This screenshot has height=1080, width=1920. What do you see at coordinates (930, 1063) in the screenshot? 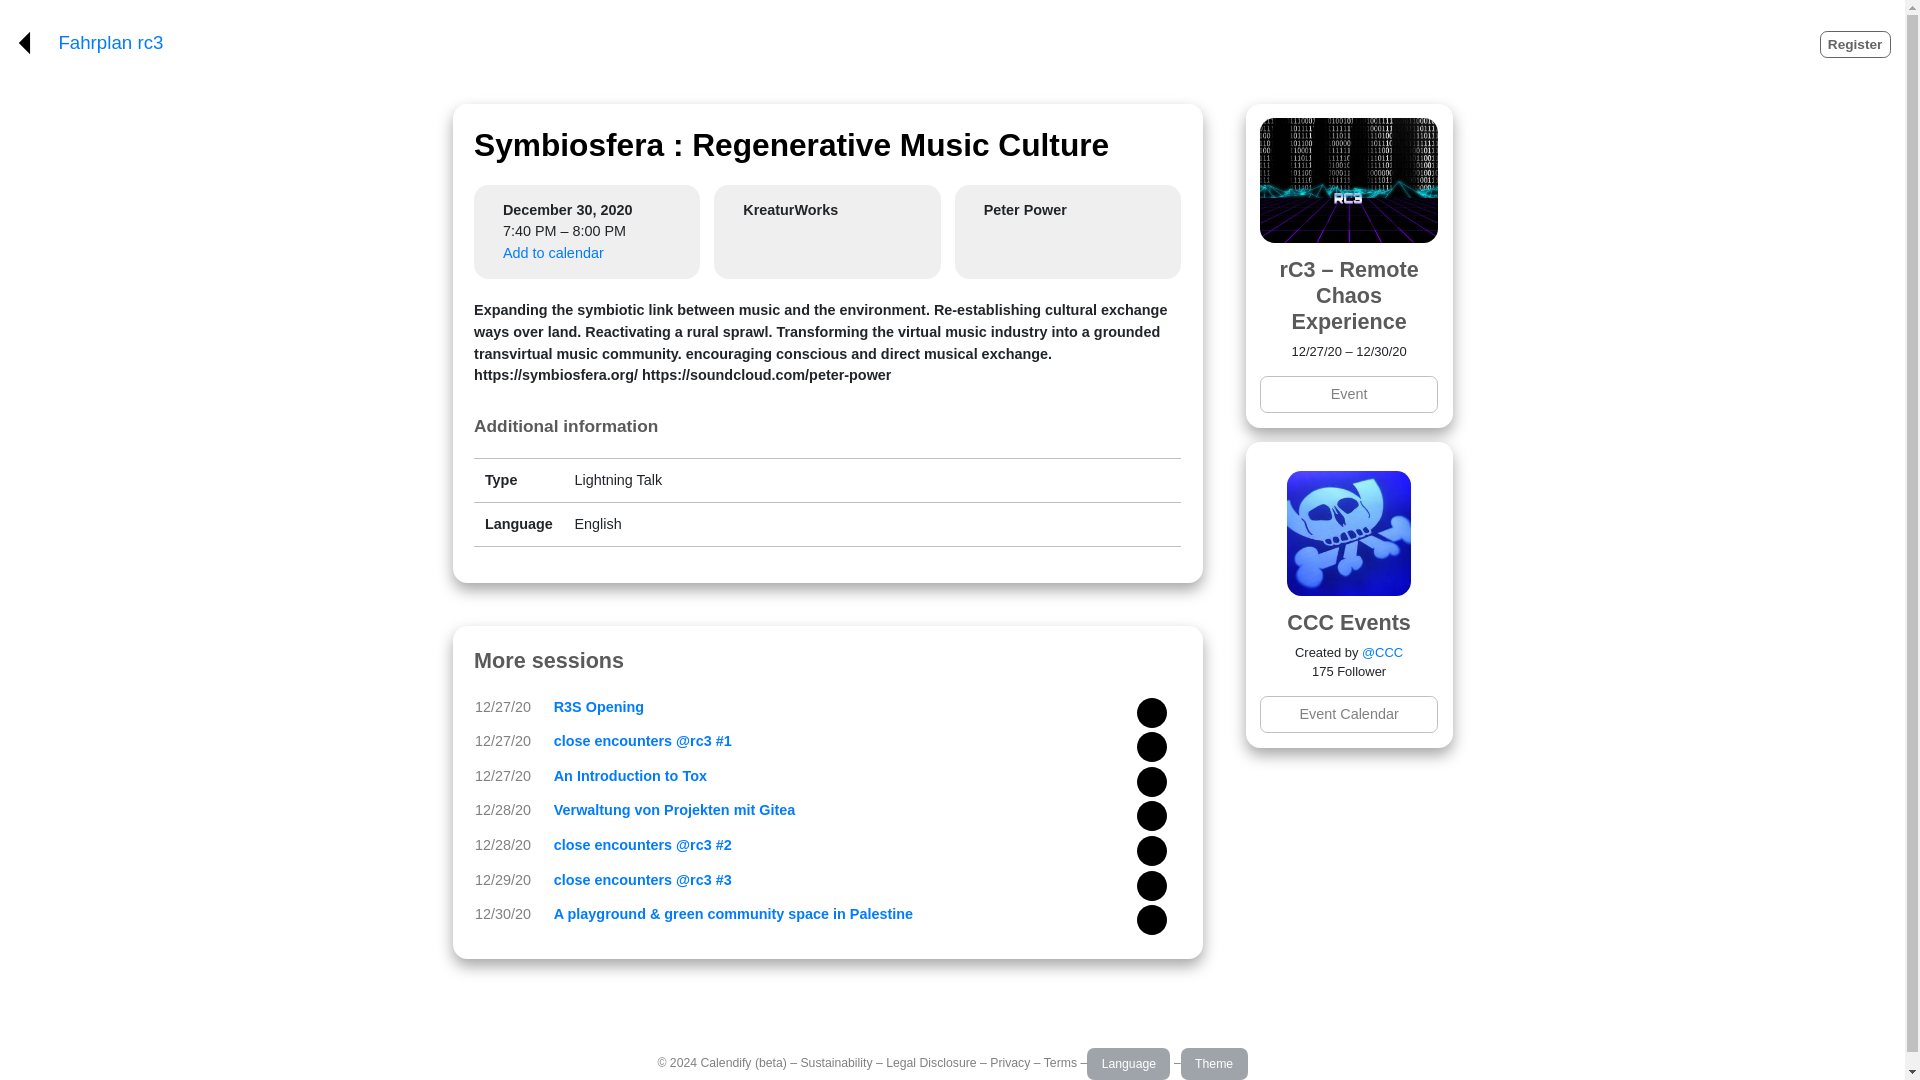
I see `Legal Disclosure` at bounding box center [930, 1063].